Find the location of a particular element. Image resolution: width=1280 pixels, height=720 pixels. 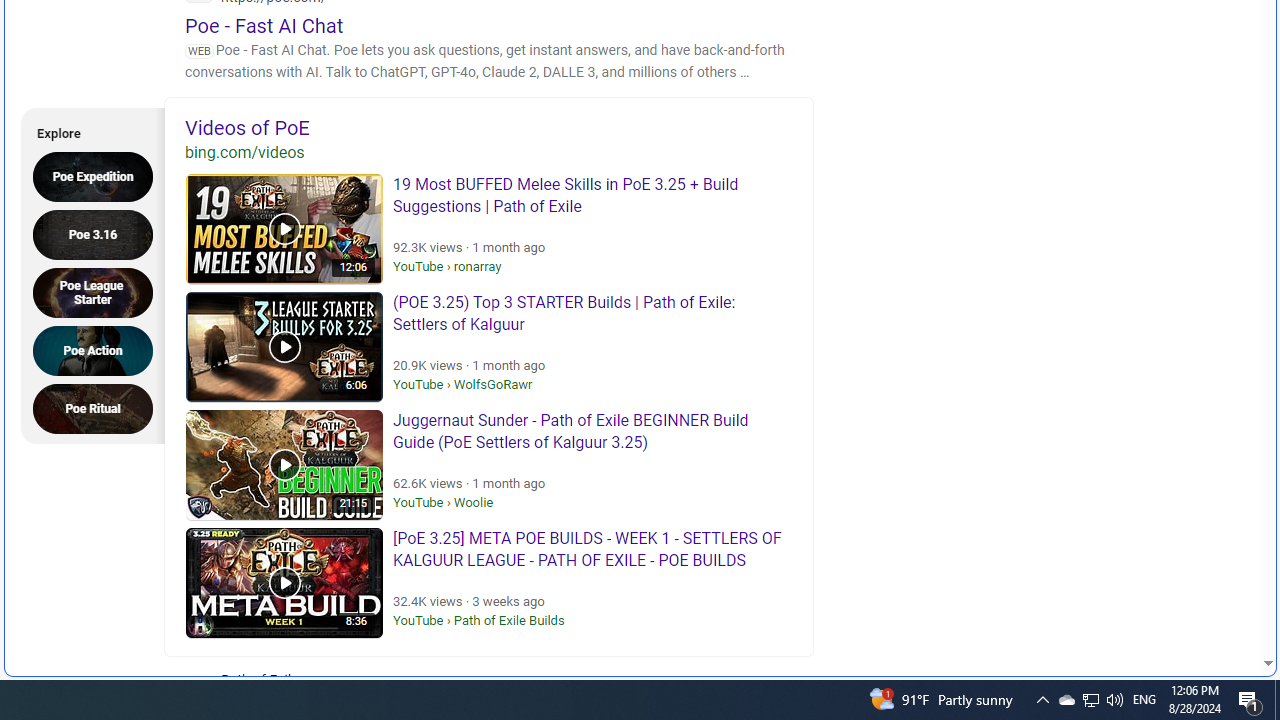

Videos of PoE is located at coordinates (489, 127).